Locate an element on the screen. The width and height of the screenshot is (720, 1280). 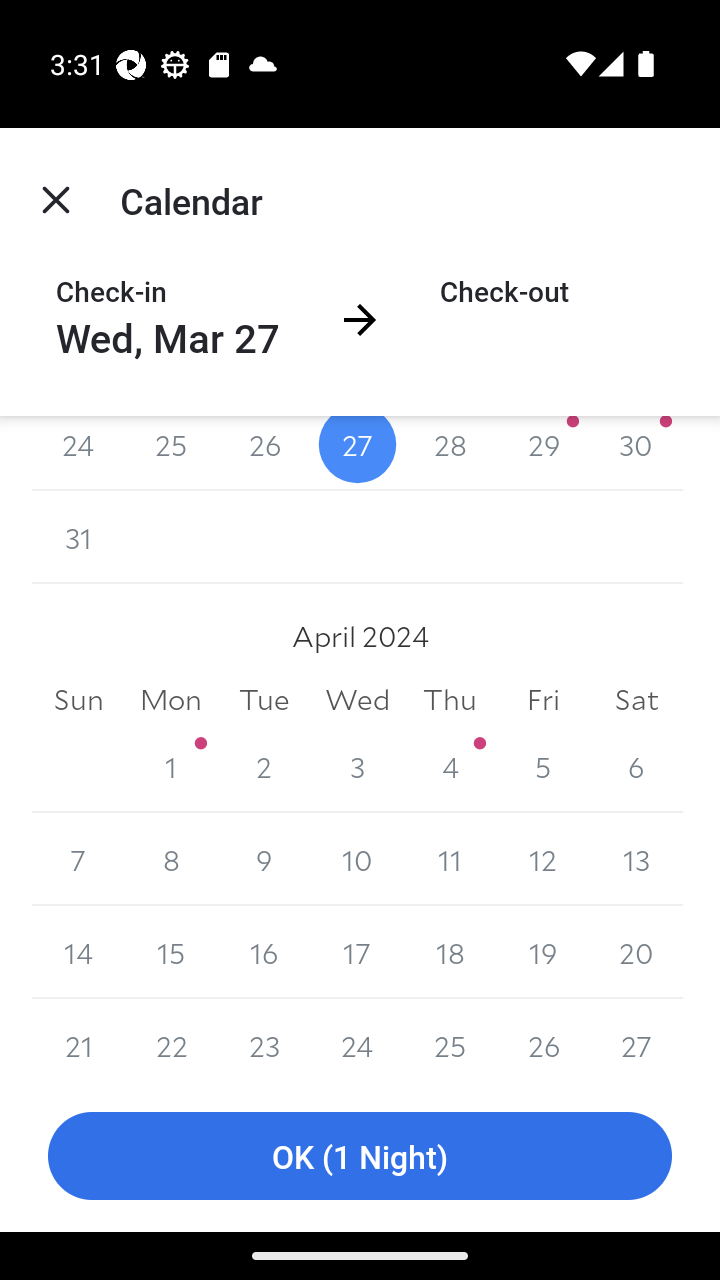
25 25 March 2024 is located at coordinates (172, 454).